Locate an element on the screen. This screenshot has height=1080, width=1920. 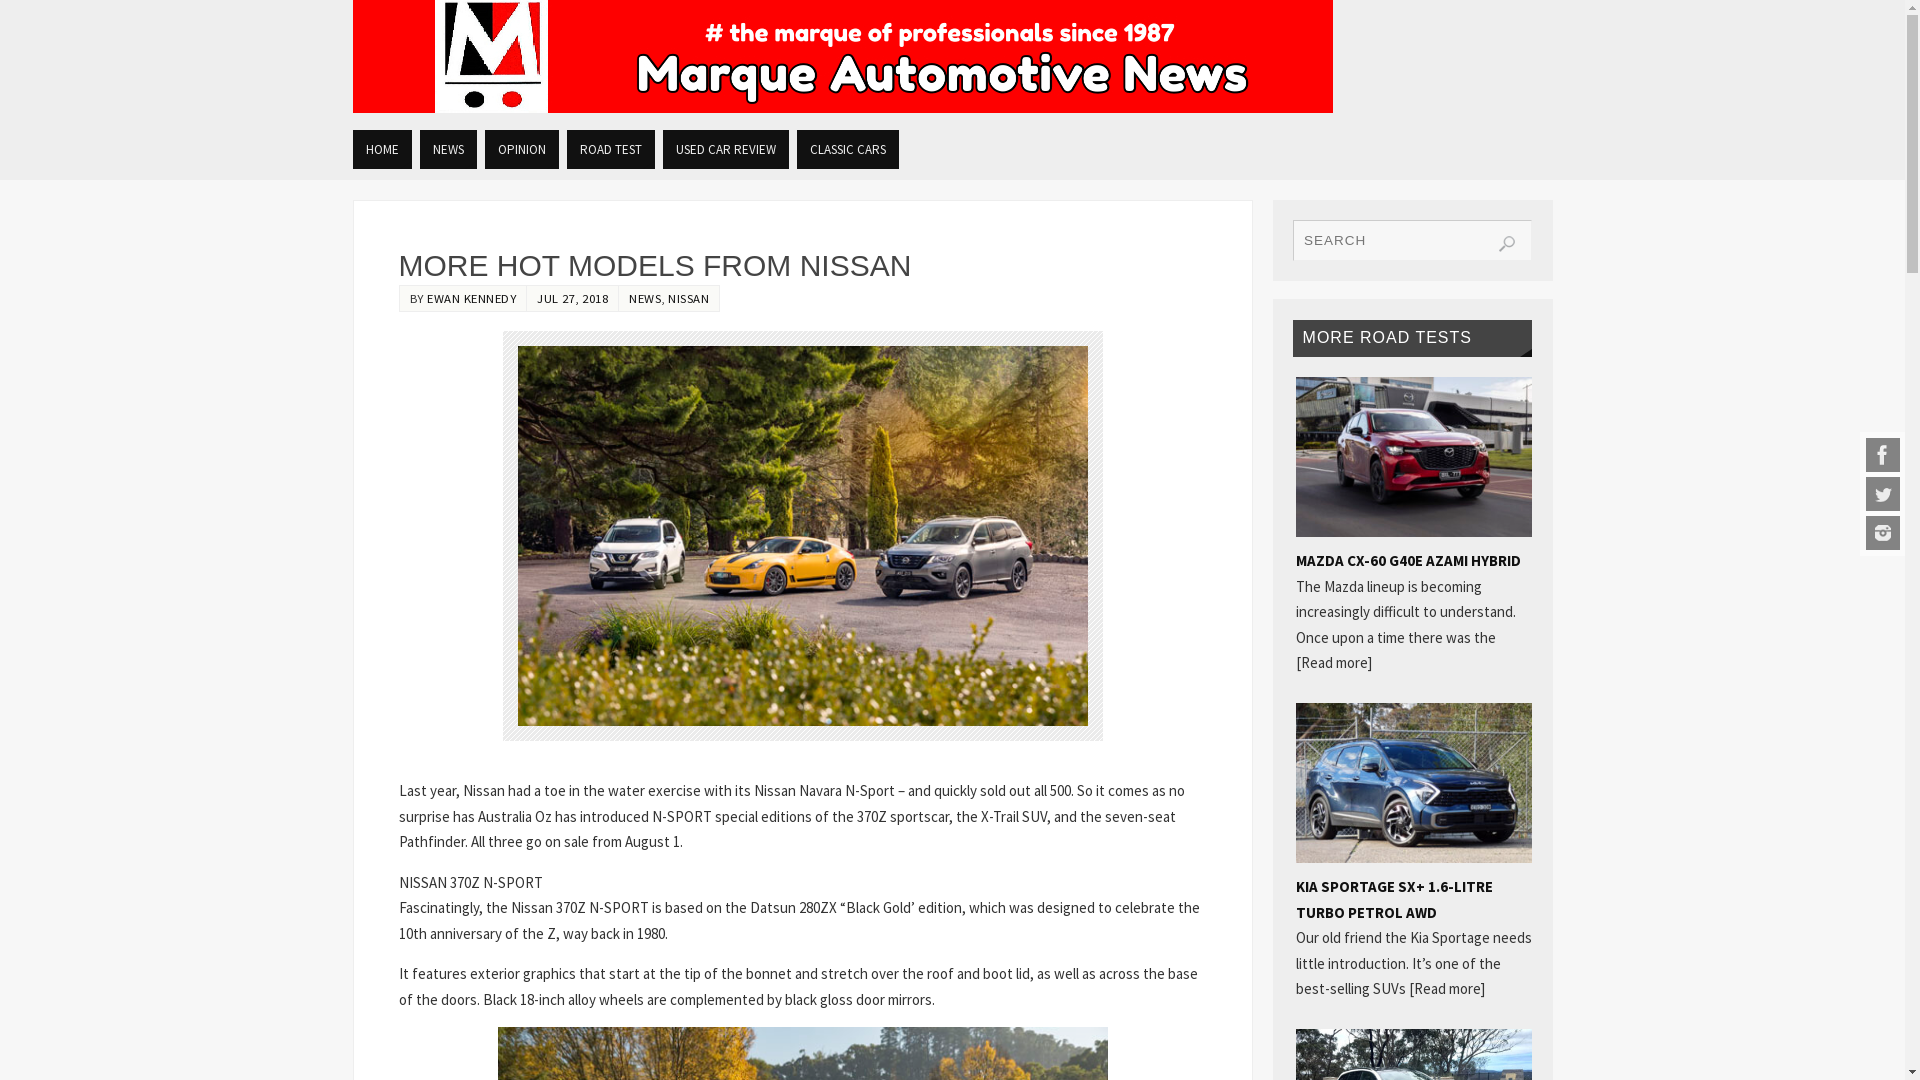
NEWS is located at coordinates (645, 298).